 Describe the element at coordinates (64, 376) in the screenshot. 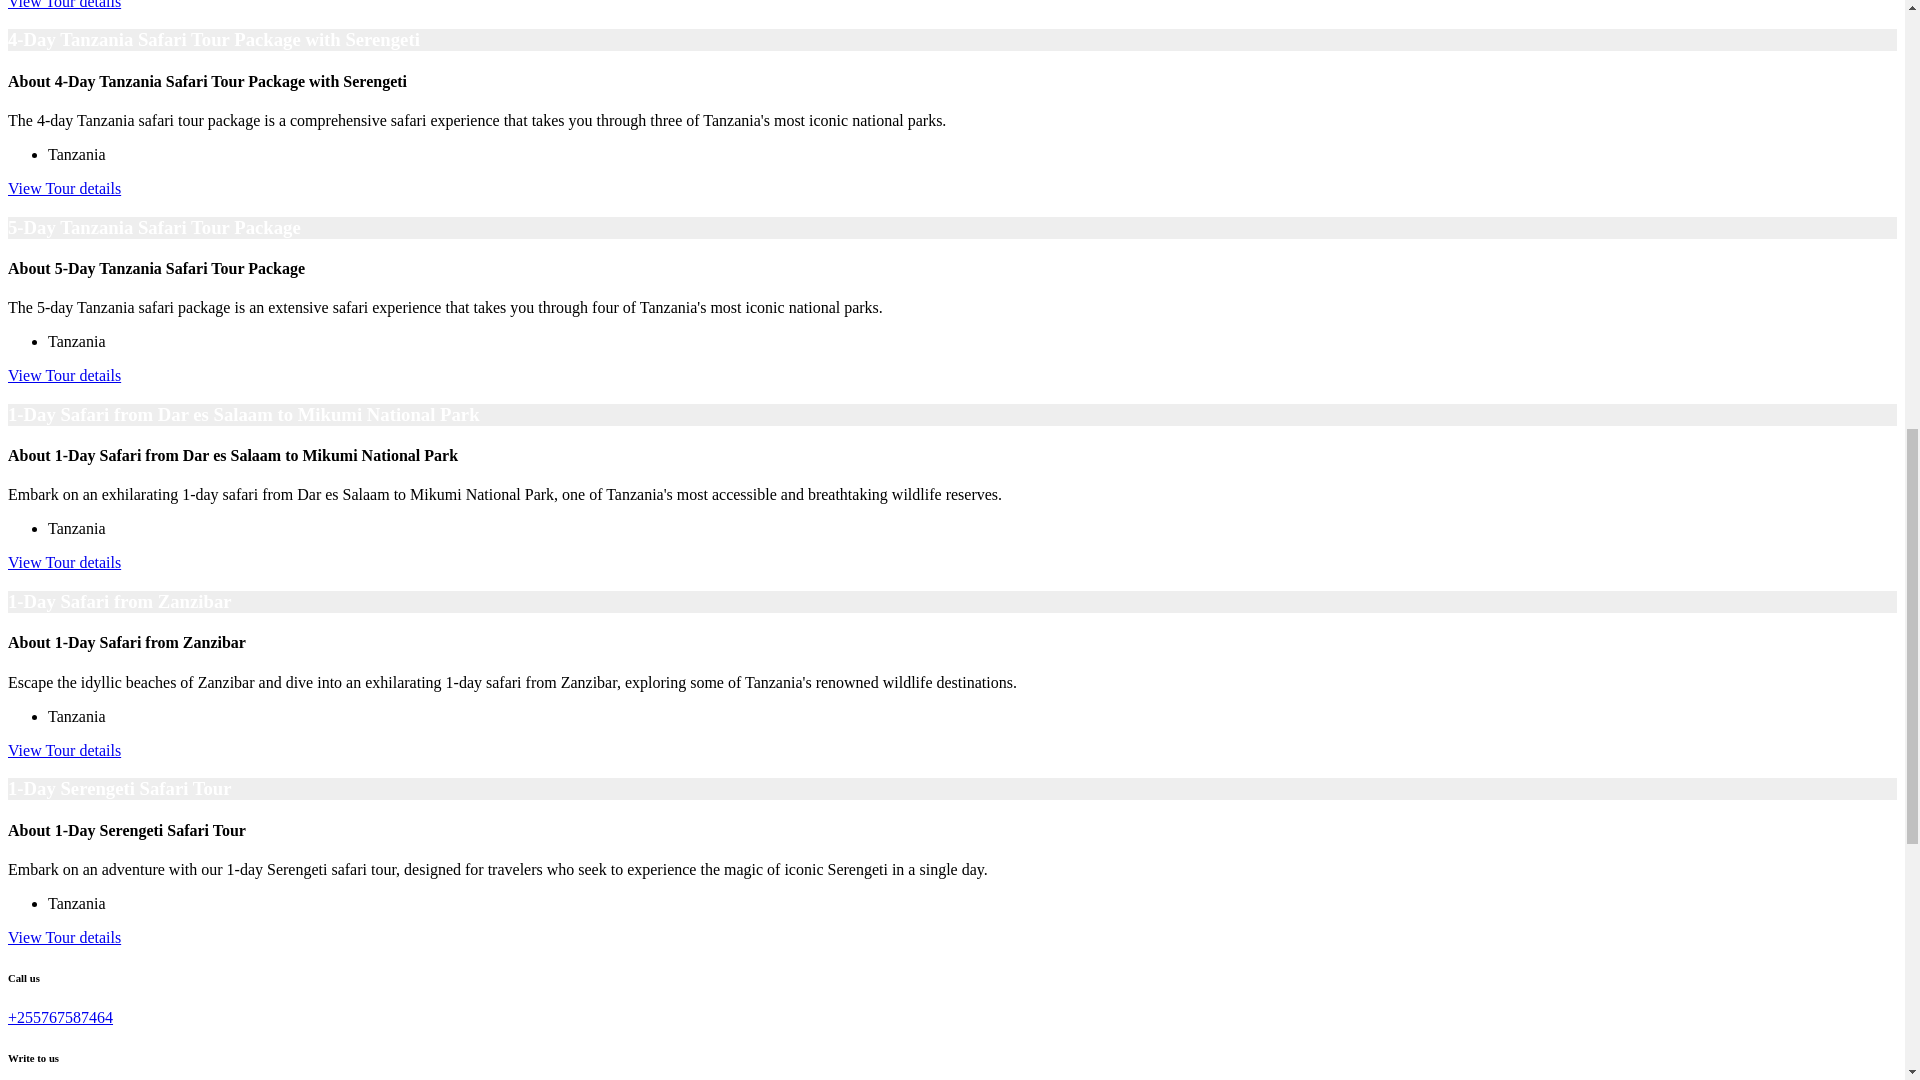

I see `View Tour details` at that location.